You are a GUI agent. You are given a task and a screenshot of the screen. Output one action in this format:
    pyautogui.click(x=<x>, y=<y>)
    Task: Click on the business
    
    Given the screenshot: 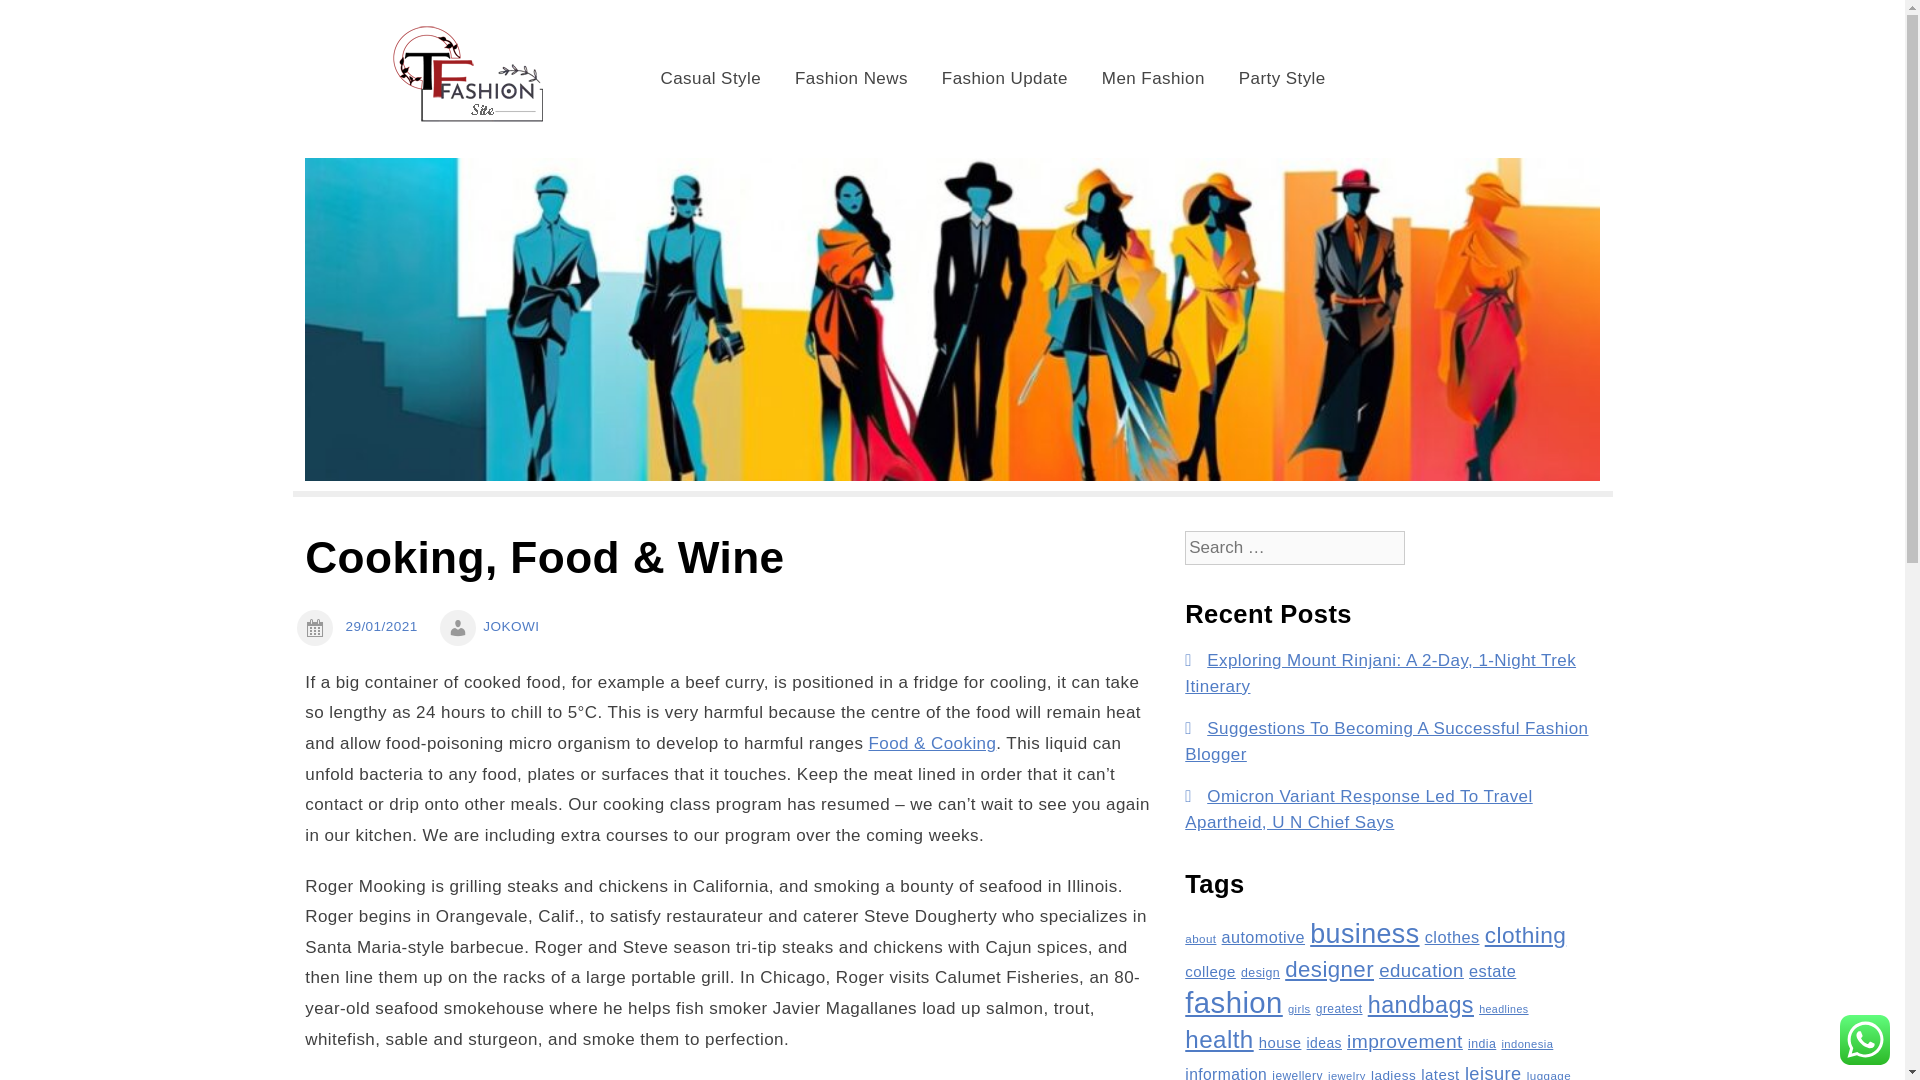 What is the action you would take?
    pyautogui.click(x=1364, y=934)
    